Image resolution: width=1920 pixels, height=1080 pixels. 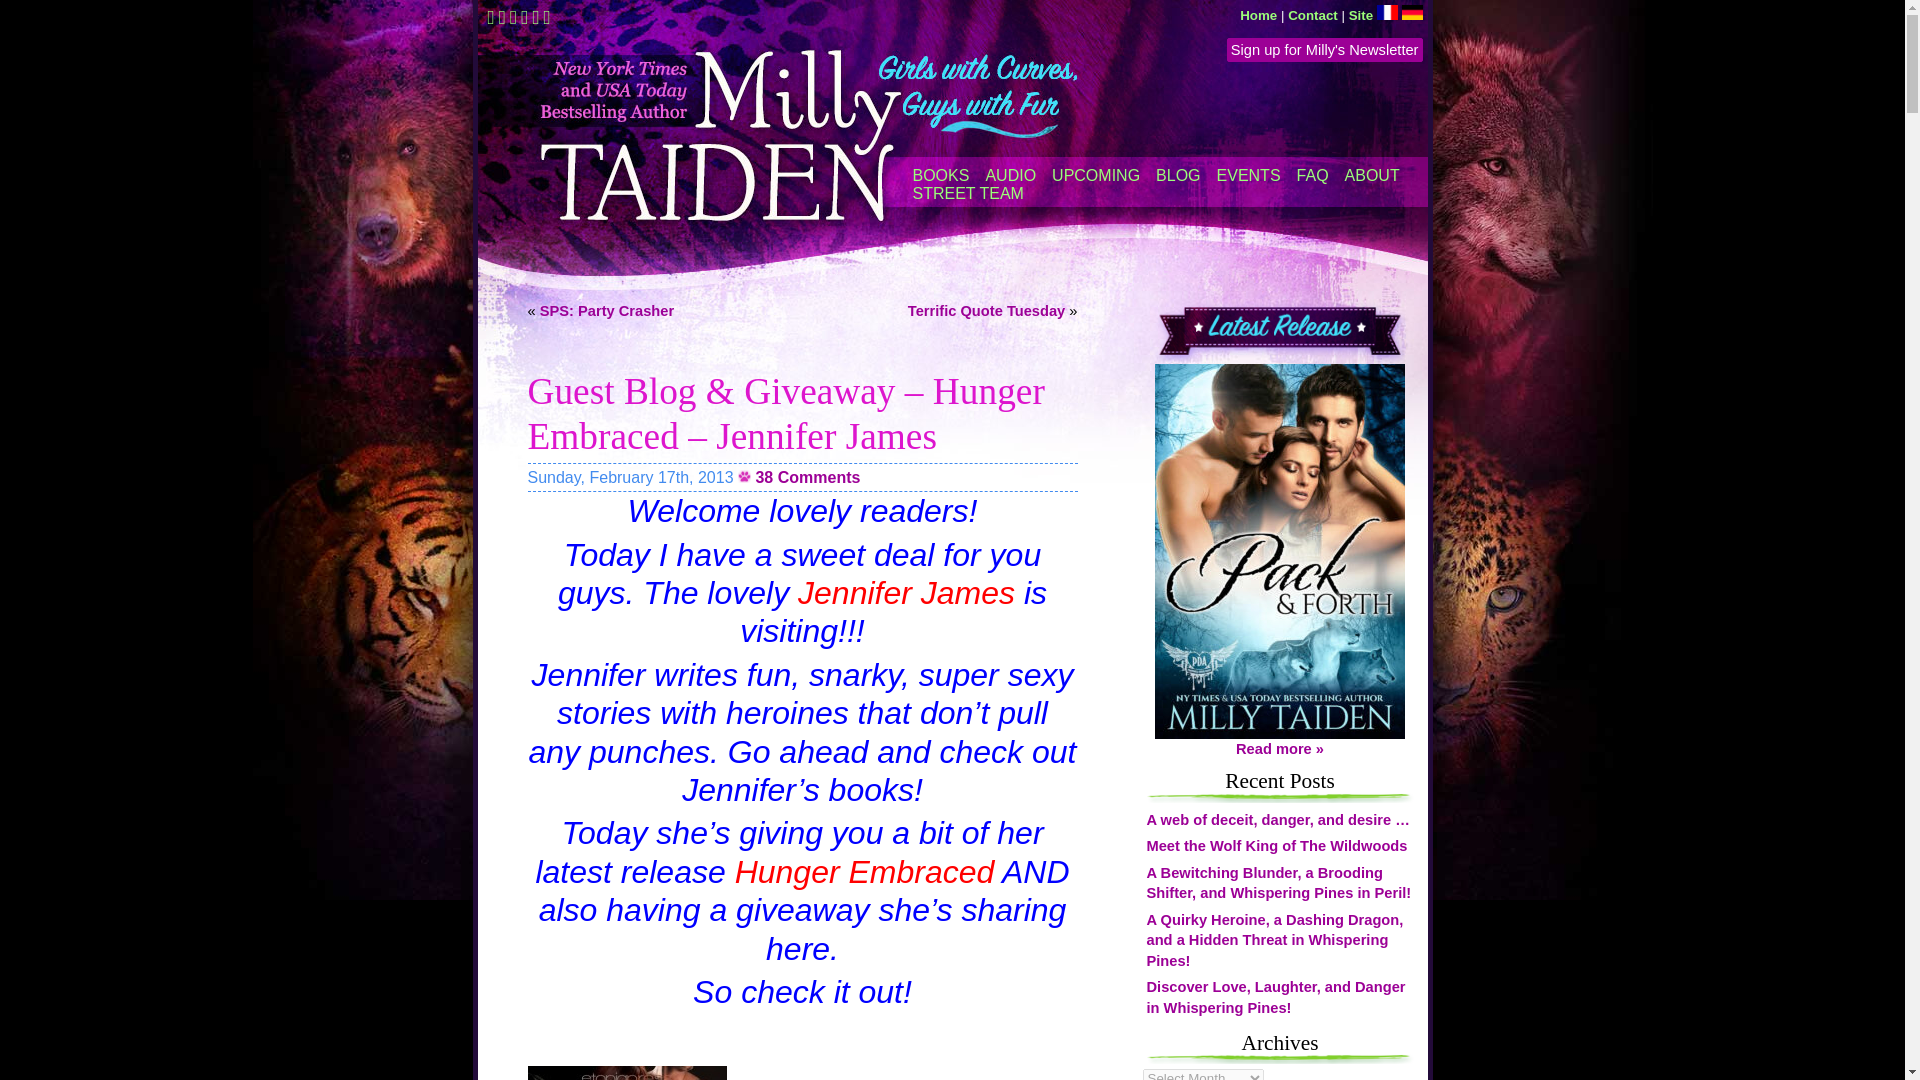 I want to click on ABOUT, so click(x=1372, y=176).